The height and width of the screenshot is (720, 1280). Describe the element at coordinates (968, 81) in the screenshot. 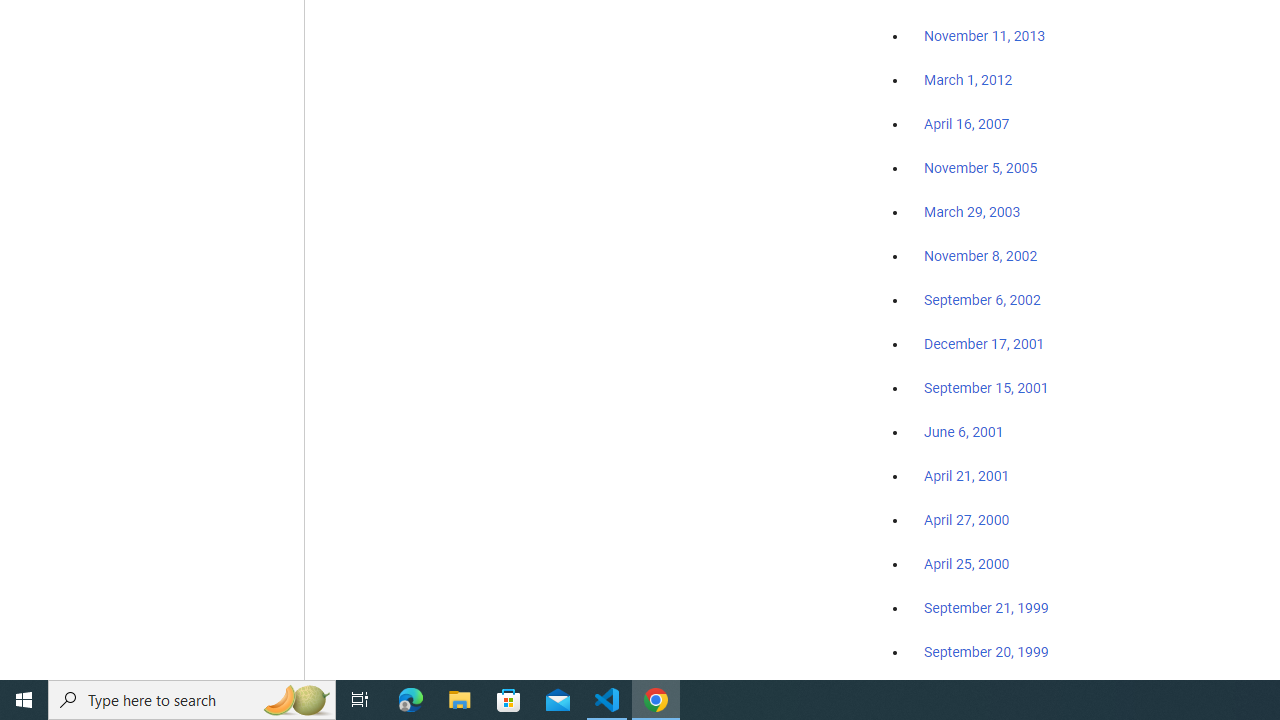

I see `March 1, 2012` at that location.